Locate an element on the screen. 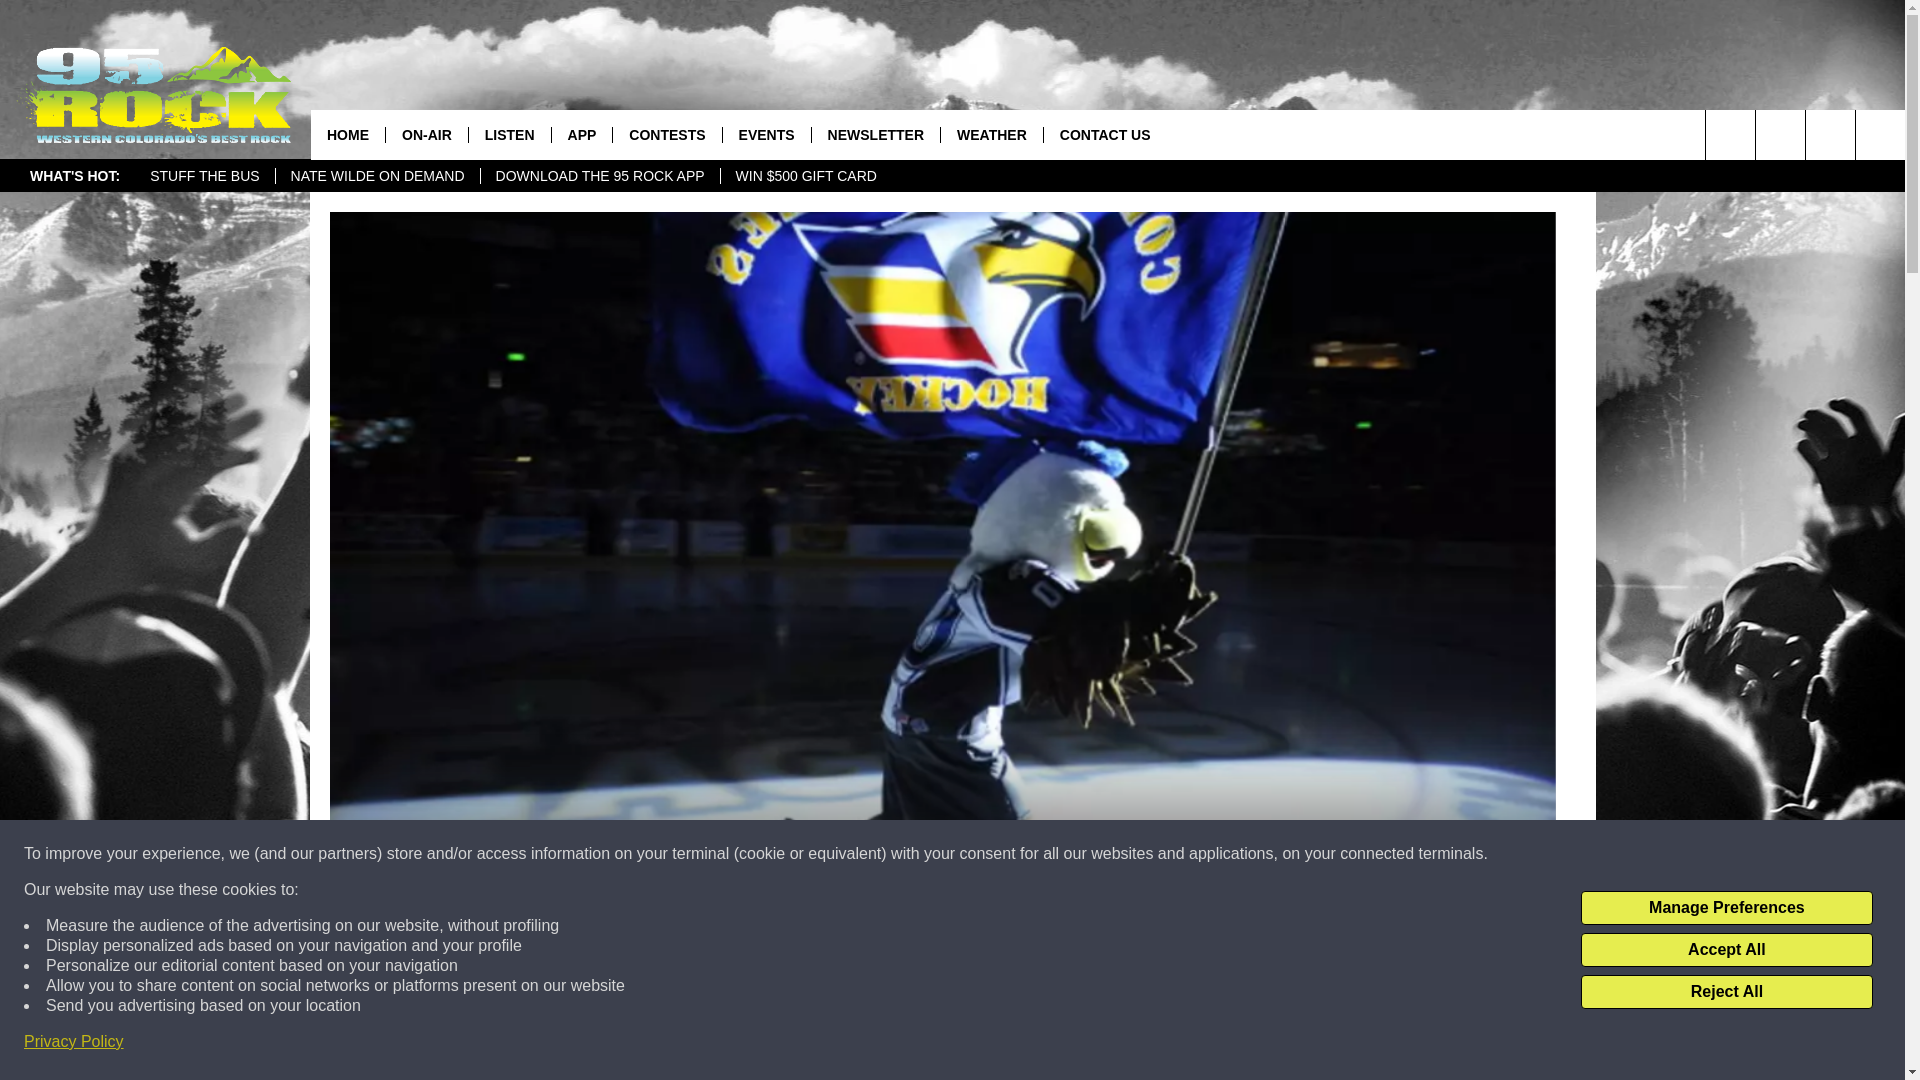 The height and width of the screenshot is (1080, 1920). Share on Facebook is located at coordinates (683, 1044).